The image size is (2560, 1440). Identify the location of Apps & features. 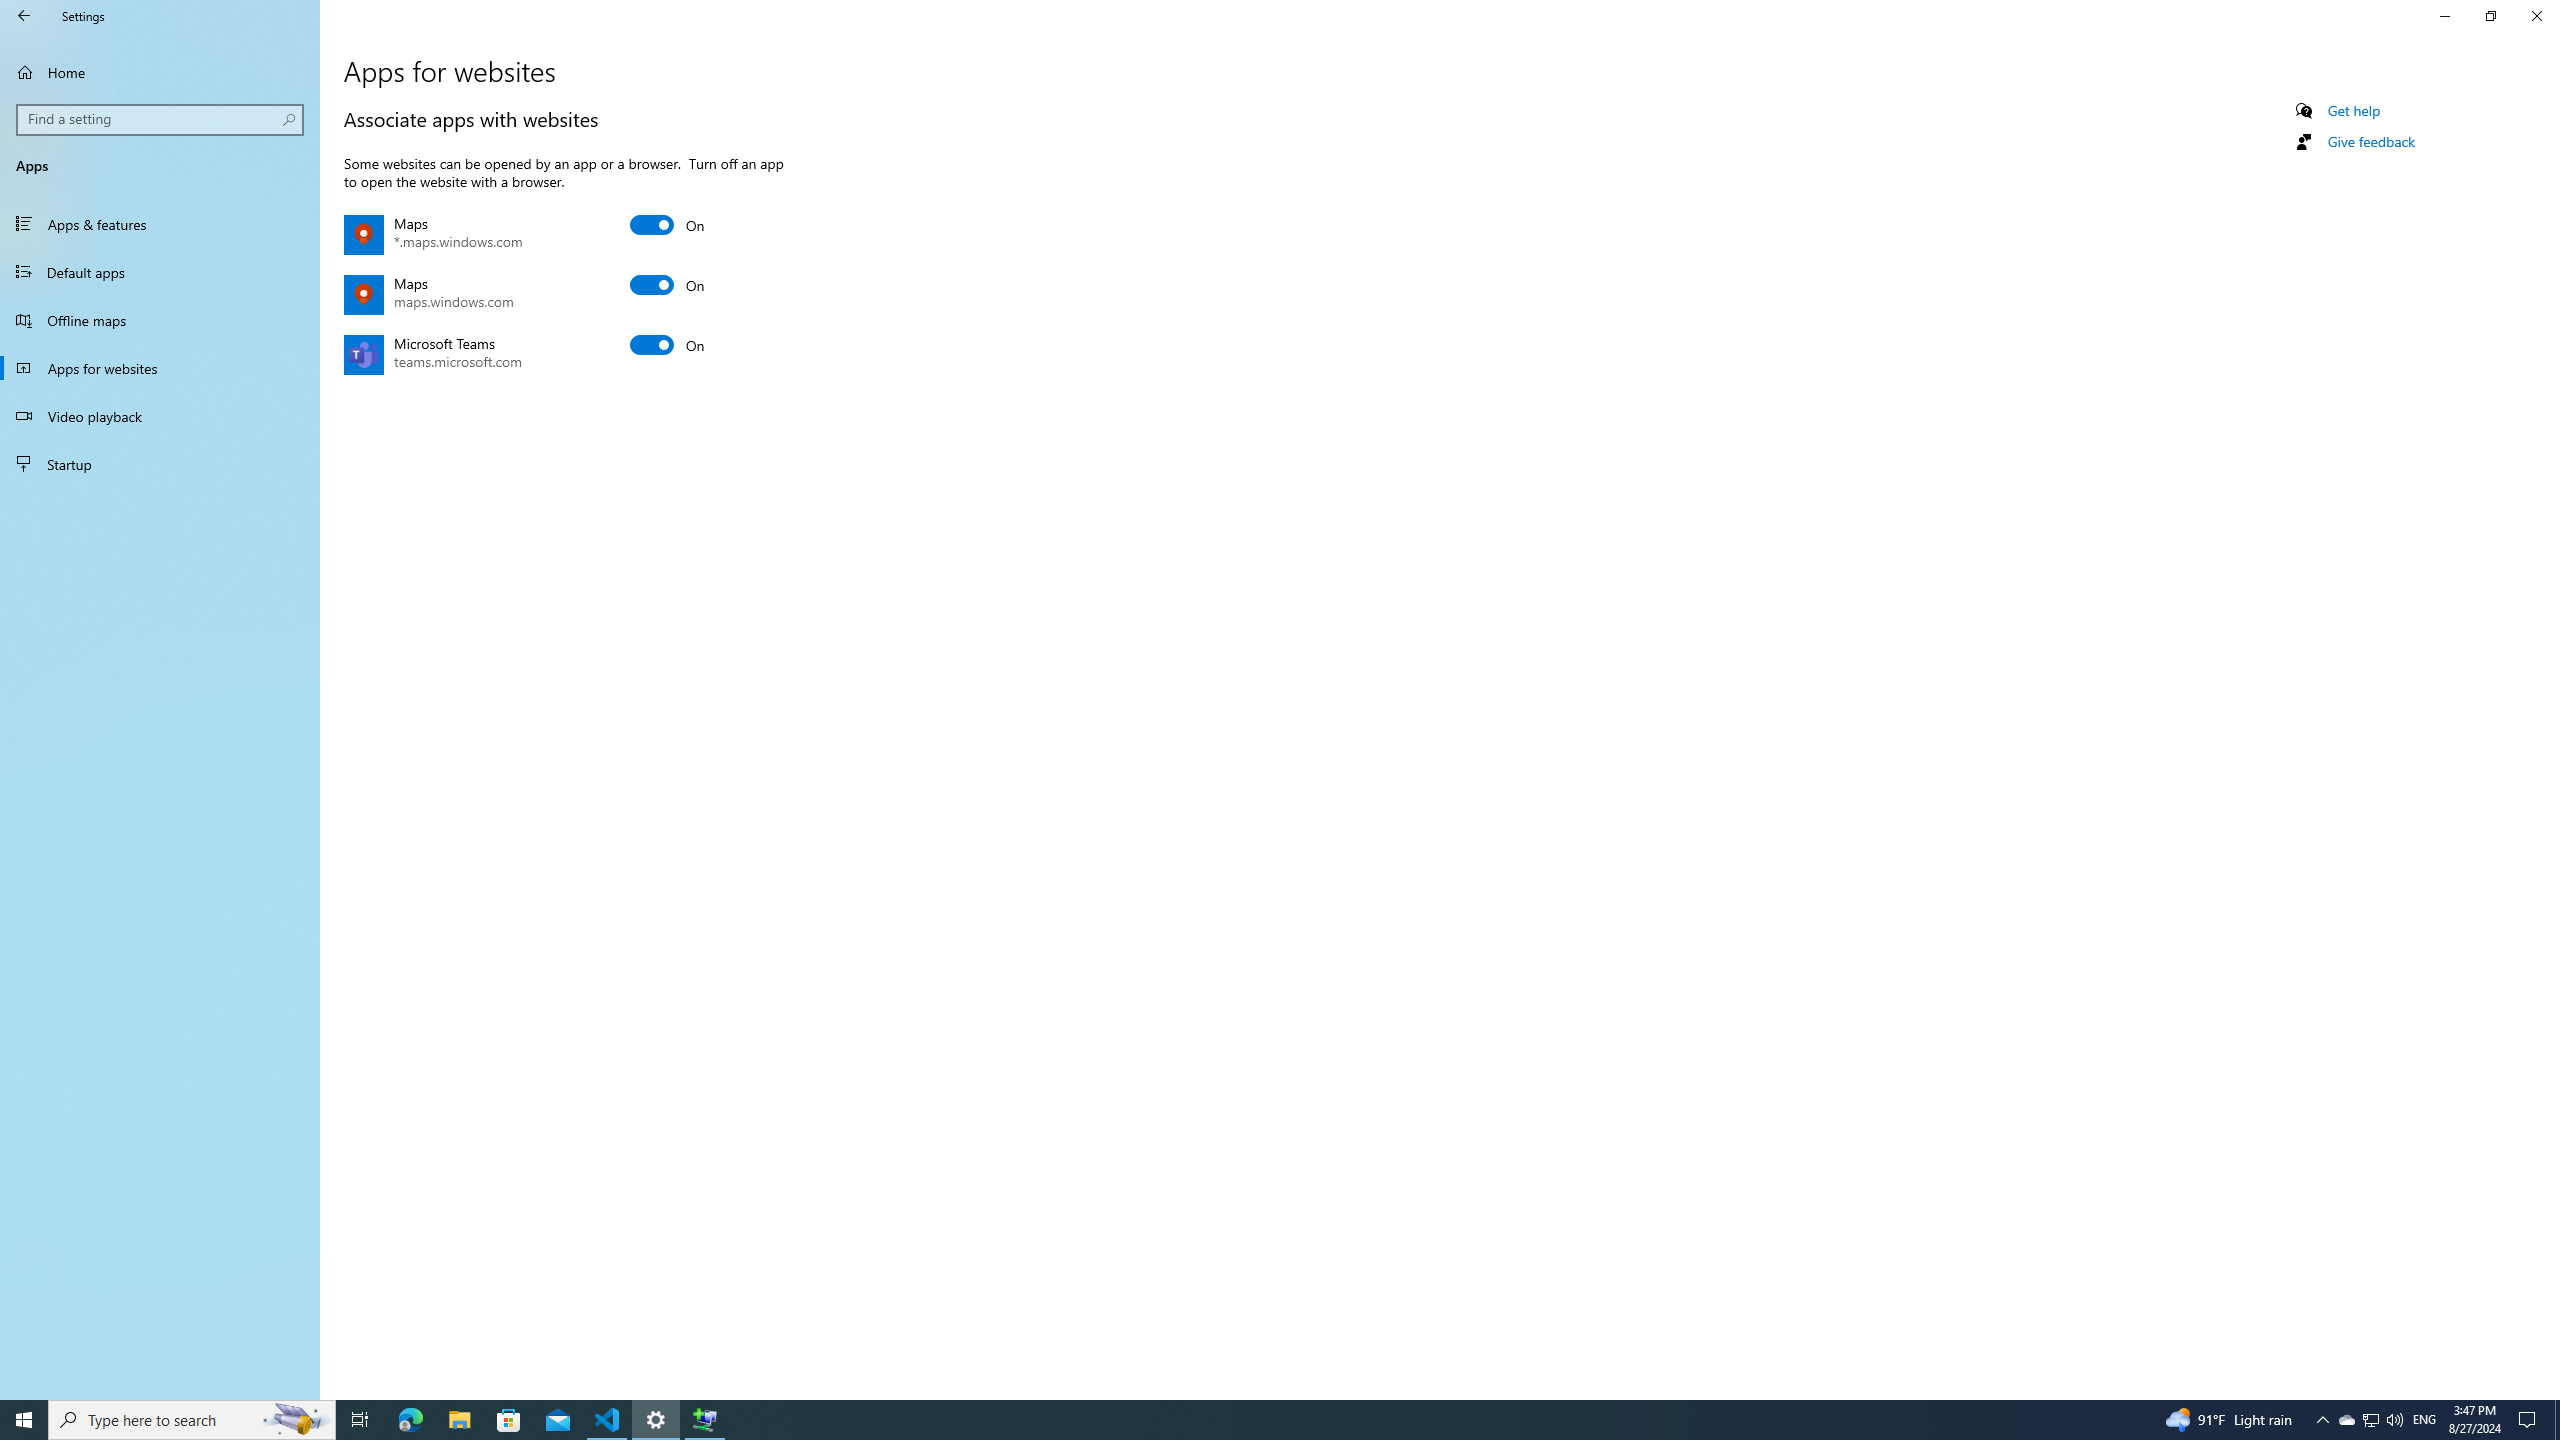
(160, 224).